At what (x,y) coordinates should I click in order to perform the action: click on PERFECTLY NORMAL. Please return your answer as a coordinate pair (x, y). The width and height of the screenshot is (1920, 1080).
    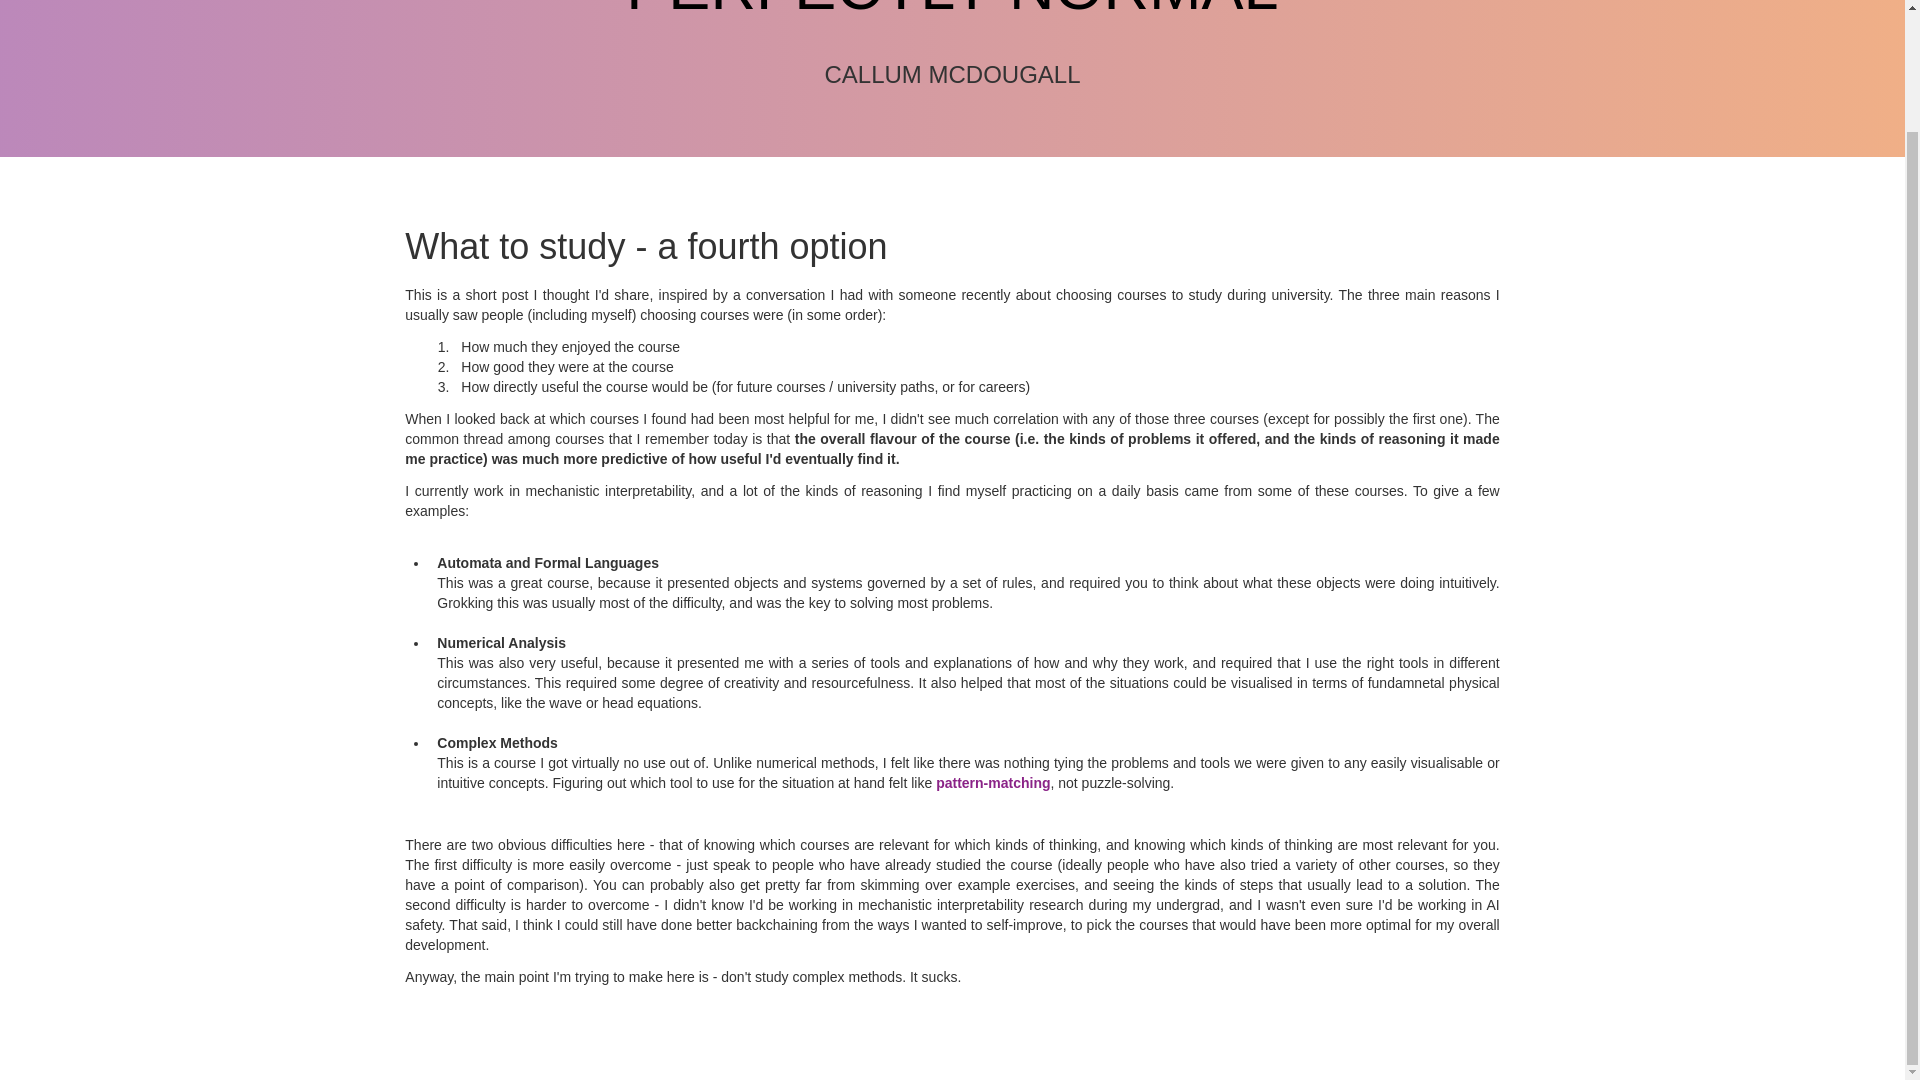
    Looking at the image, I should click on (952, 10).